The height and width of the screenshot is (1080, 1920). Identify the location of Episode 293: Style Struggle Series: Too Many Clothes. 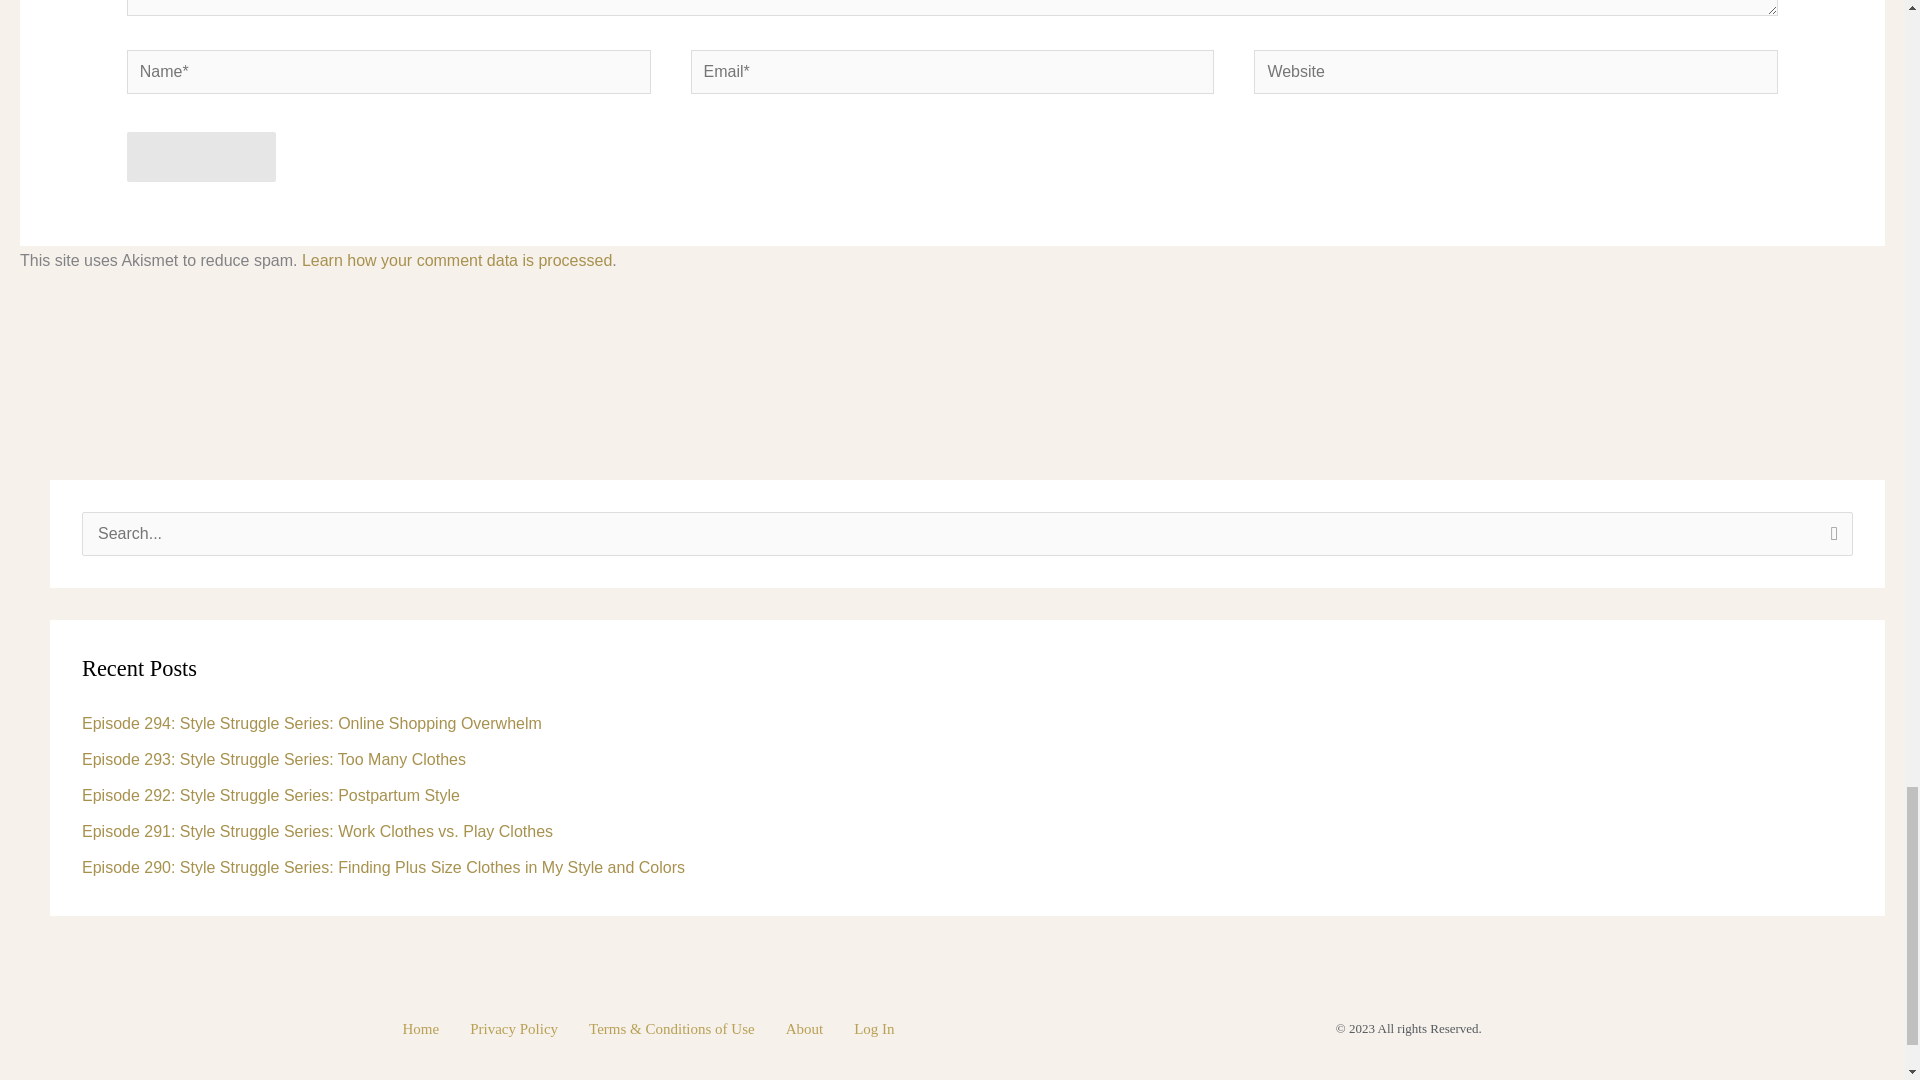
(274, 758).